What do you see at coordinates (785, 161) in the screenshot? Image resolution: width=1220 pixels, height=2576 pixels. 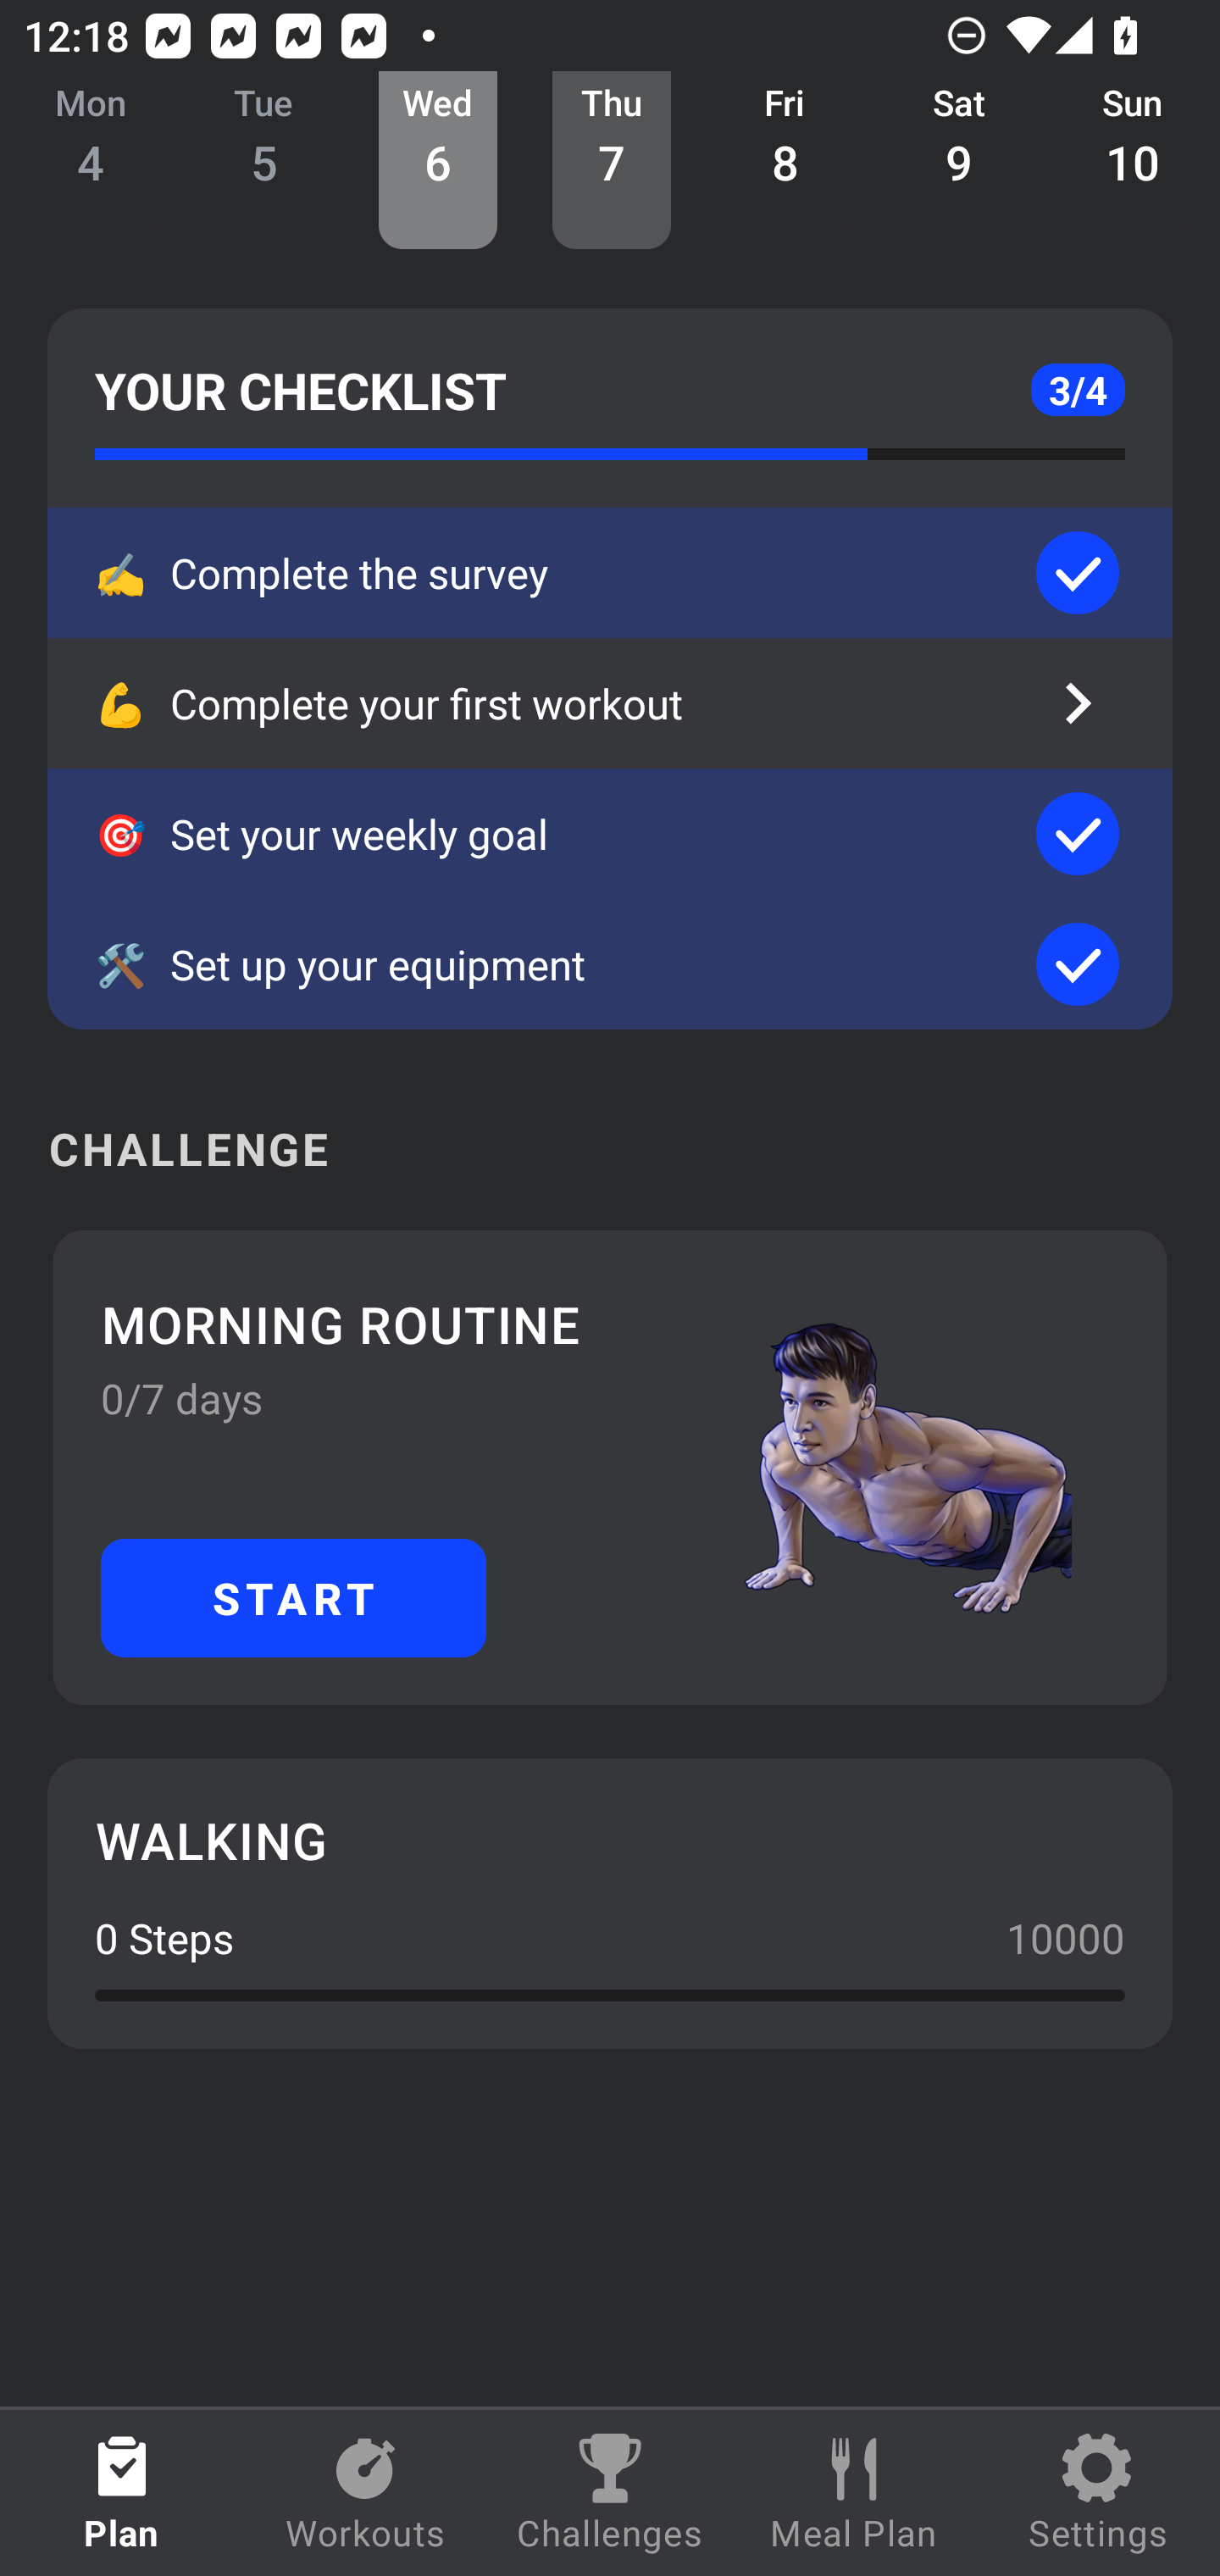 I see `Fri 8` at bounding box center [785, 161].